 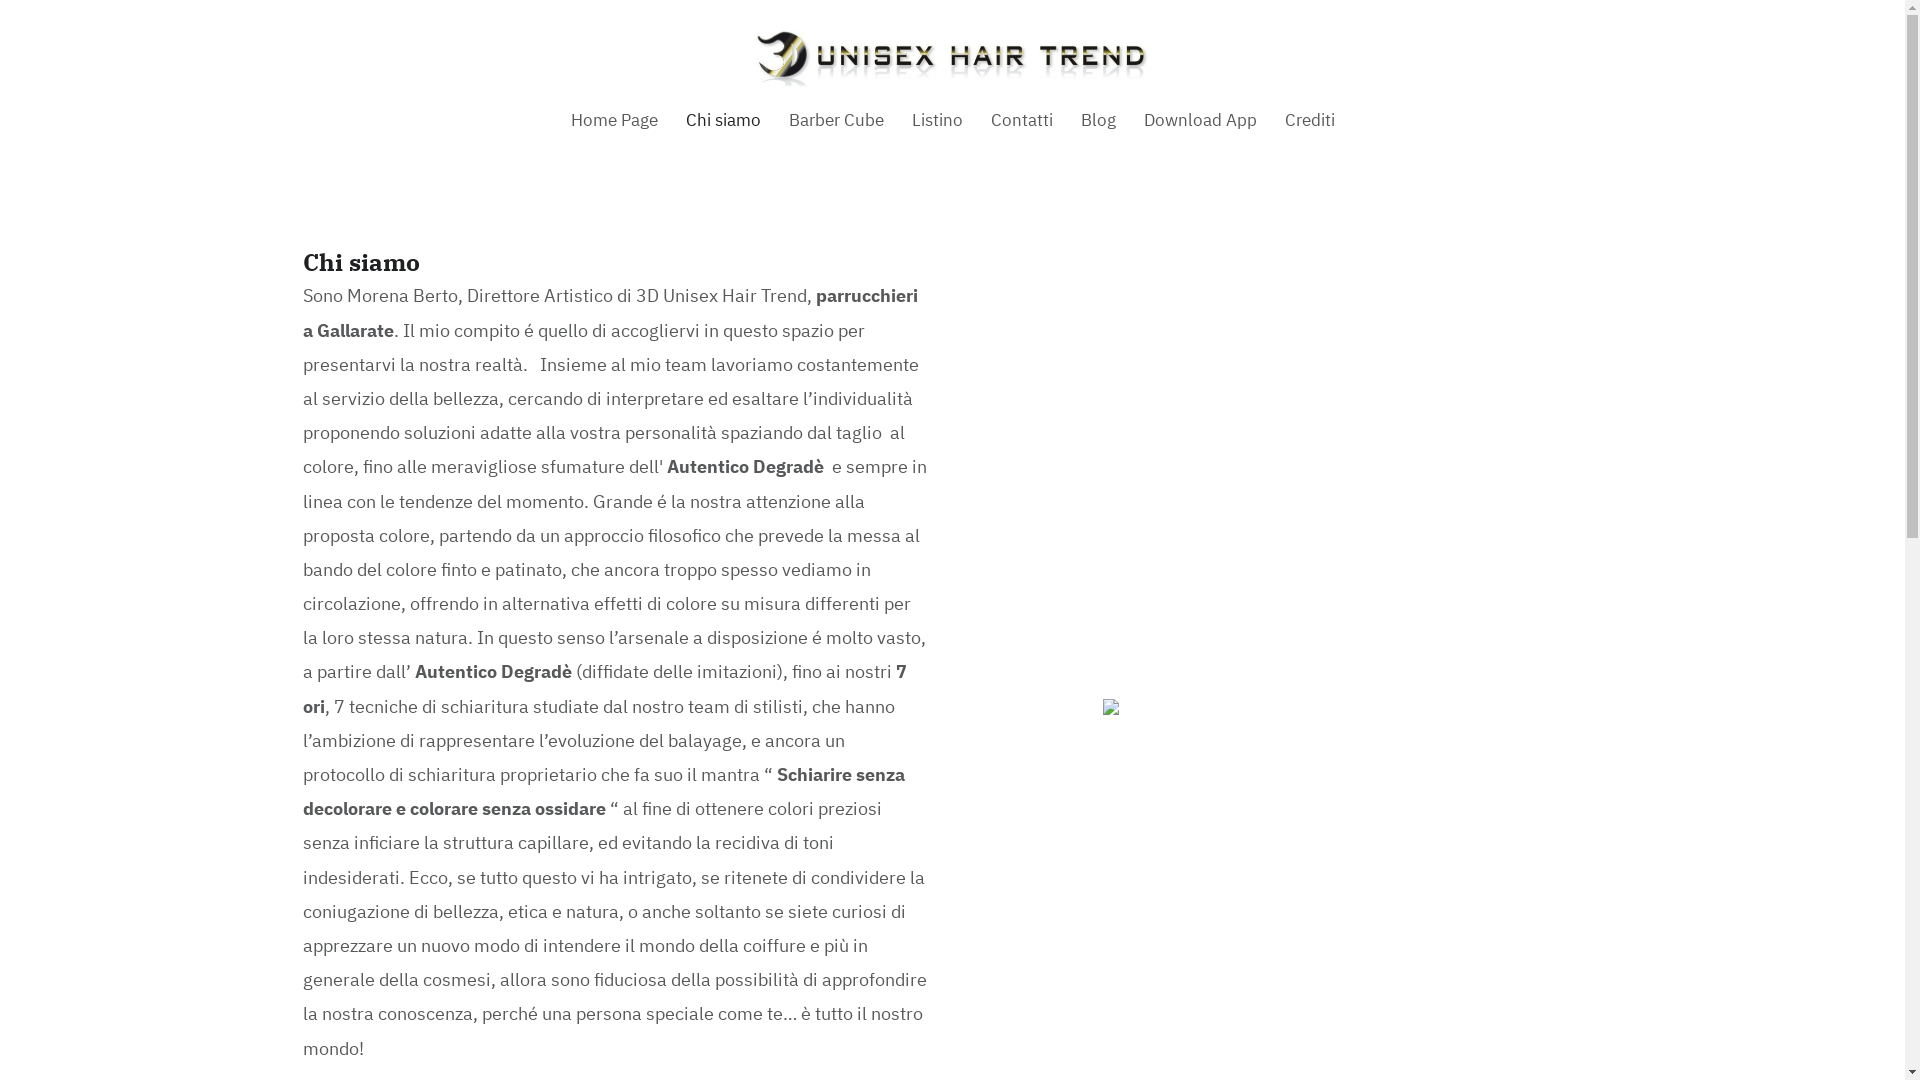 I want to click on Chi siamo, so click(x=724, y=120).